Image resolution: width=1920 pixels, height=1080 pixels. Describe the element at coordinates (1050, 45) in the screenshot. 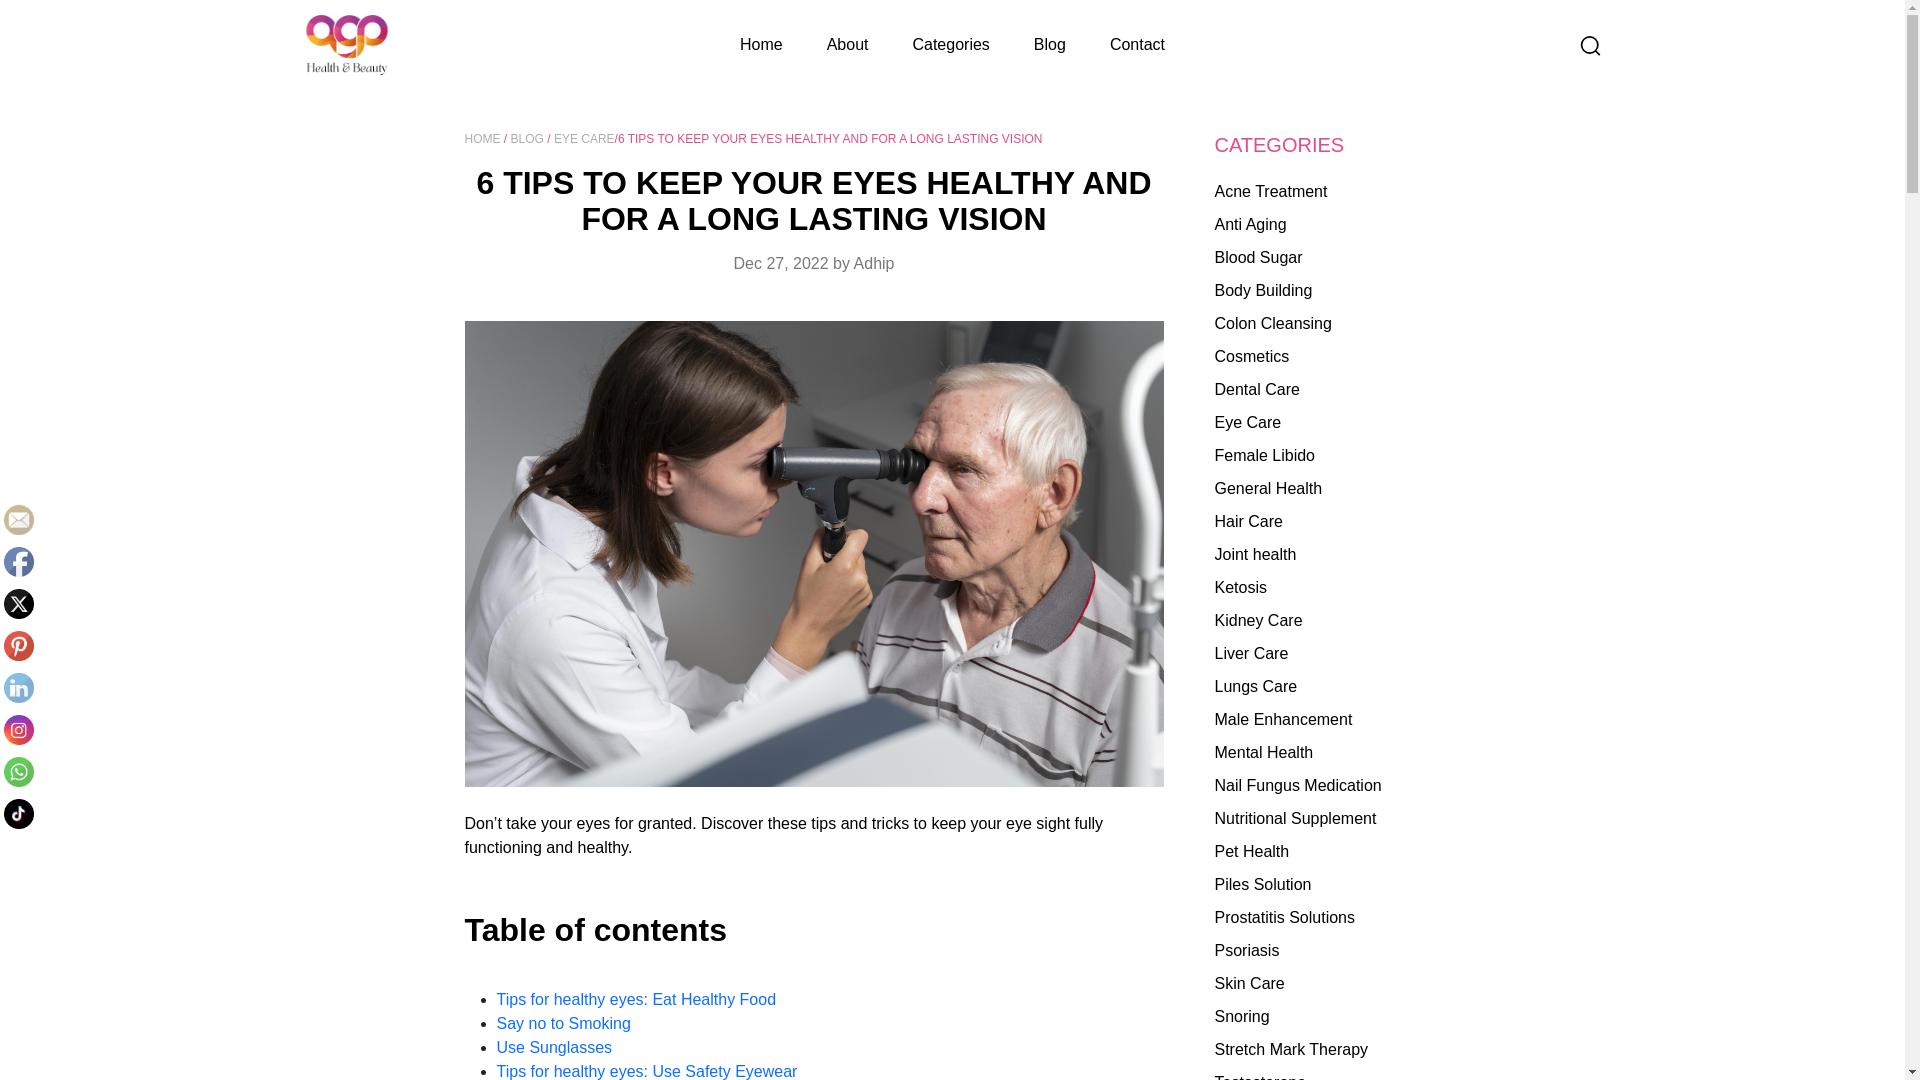

I see `Blog` at that location.